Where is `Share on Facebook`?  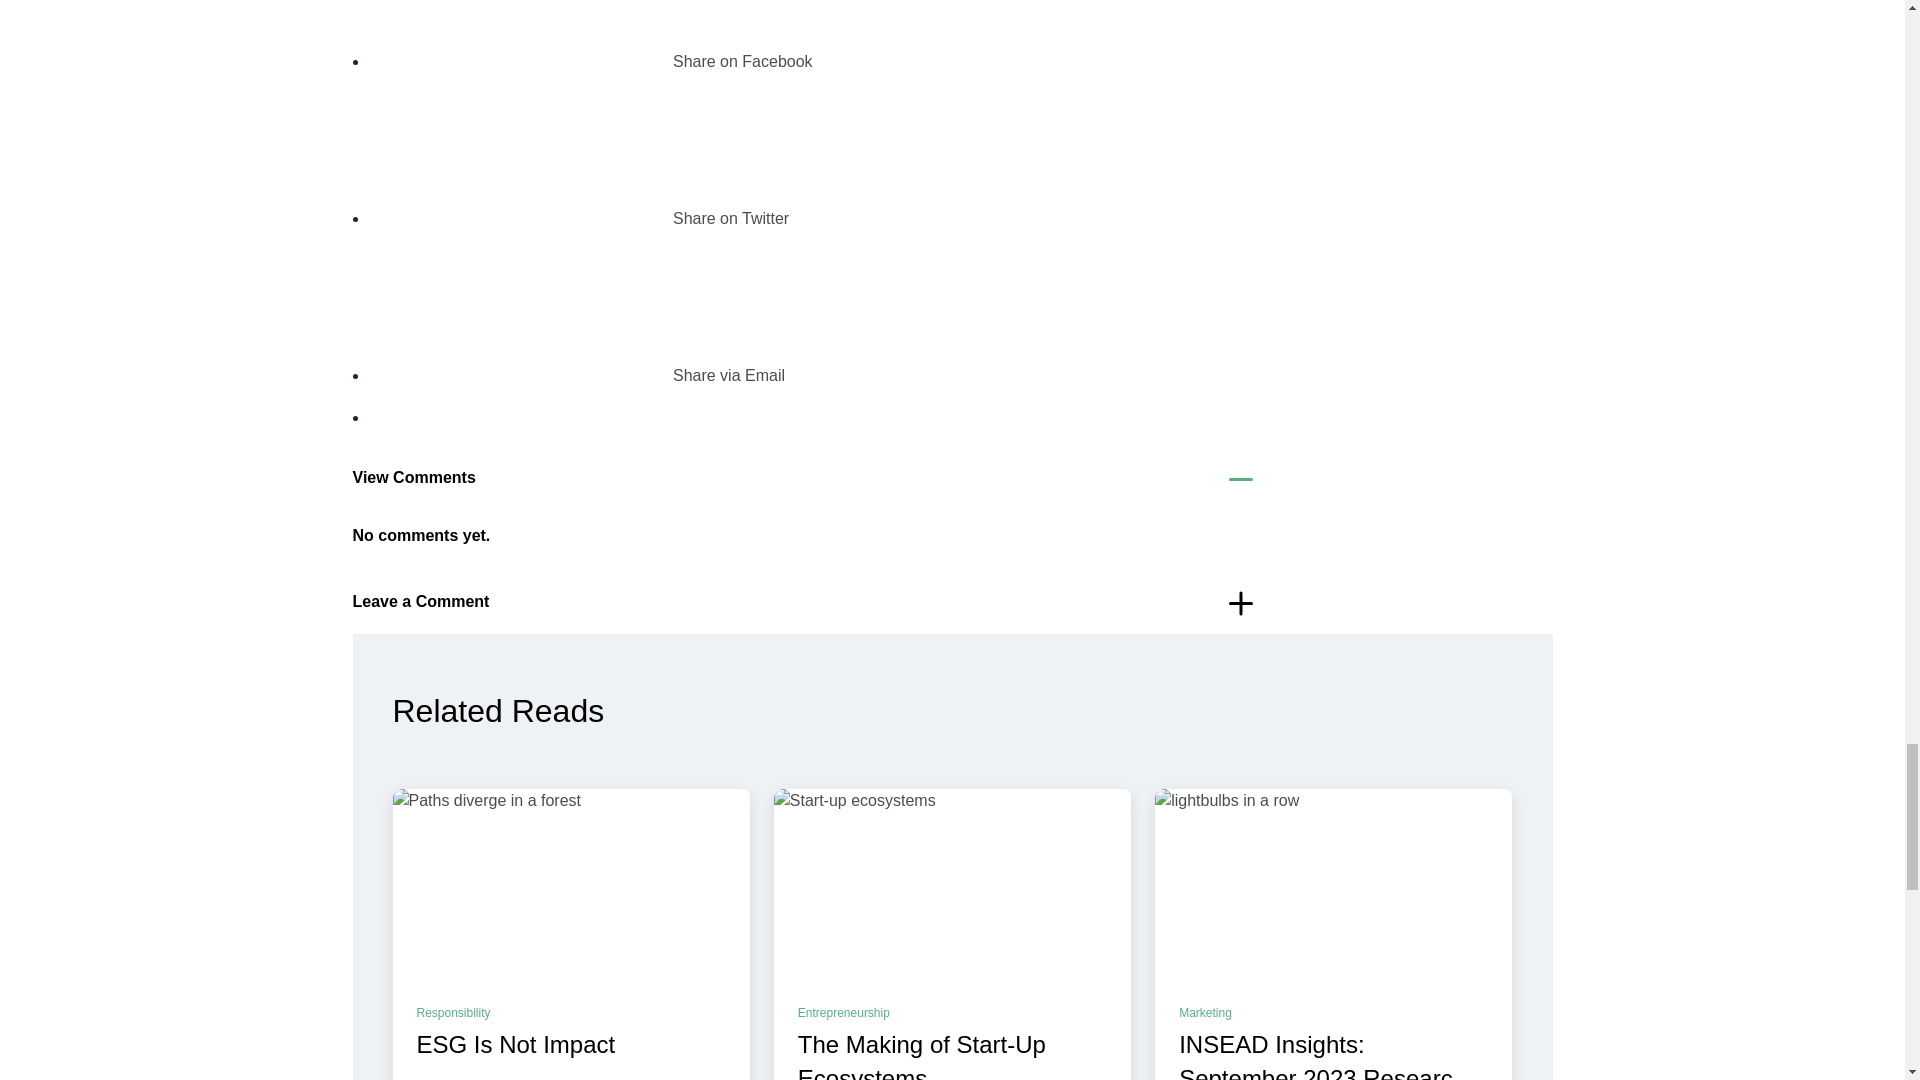 Share on Facebook is located at coordinates (590, 61).